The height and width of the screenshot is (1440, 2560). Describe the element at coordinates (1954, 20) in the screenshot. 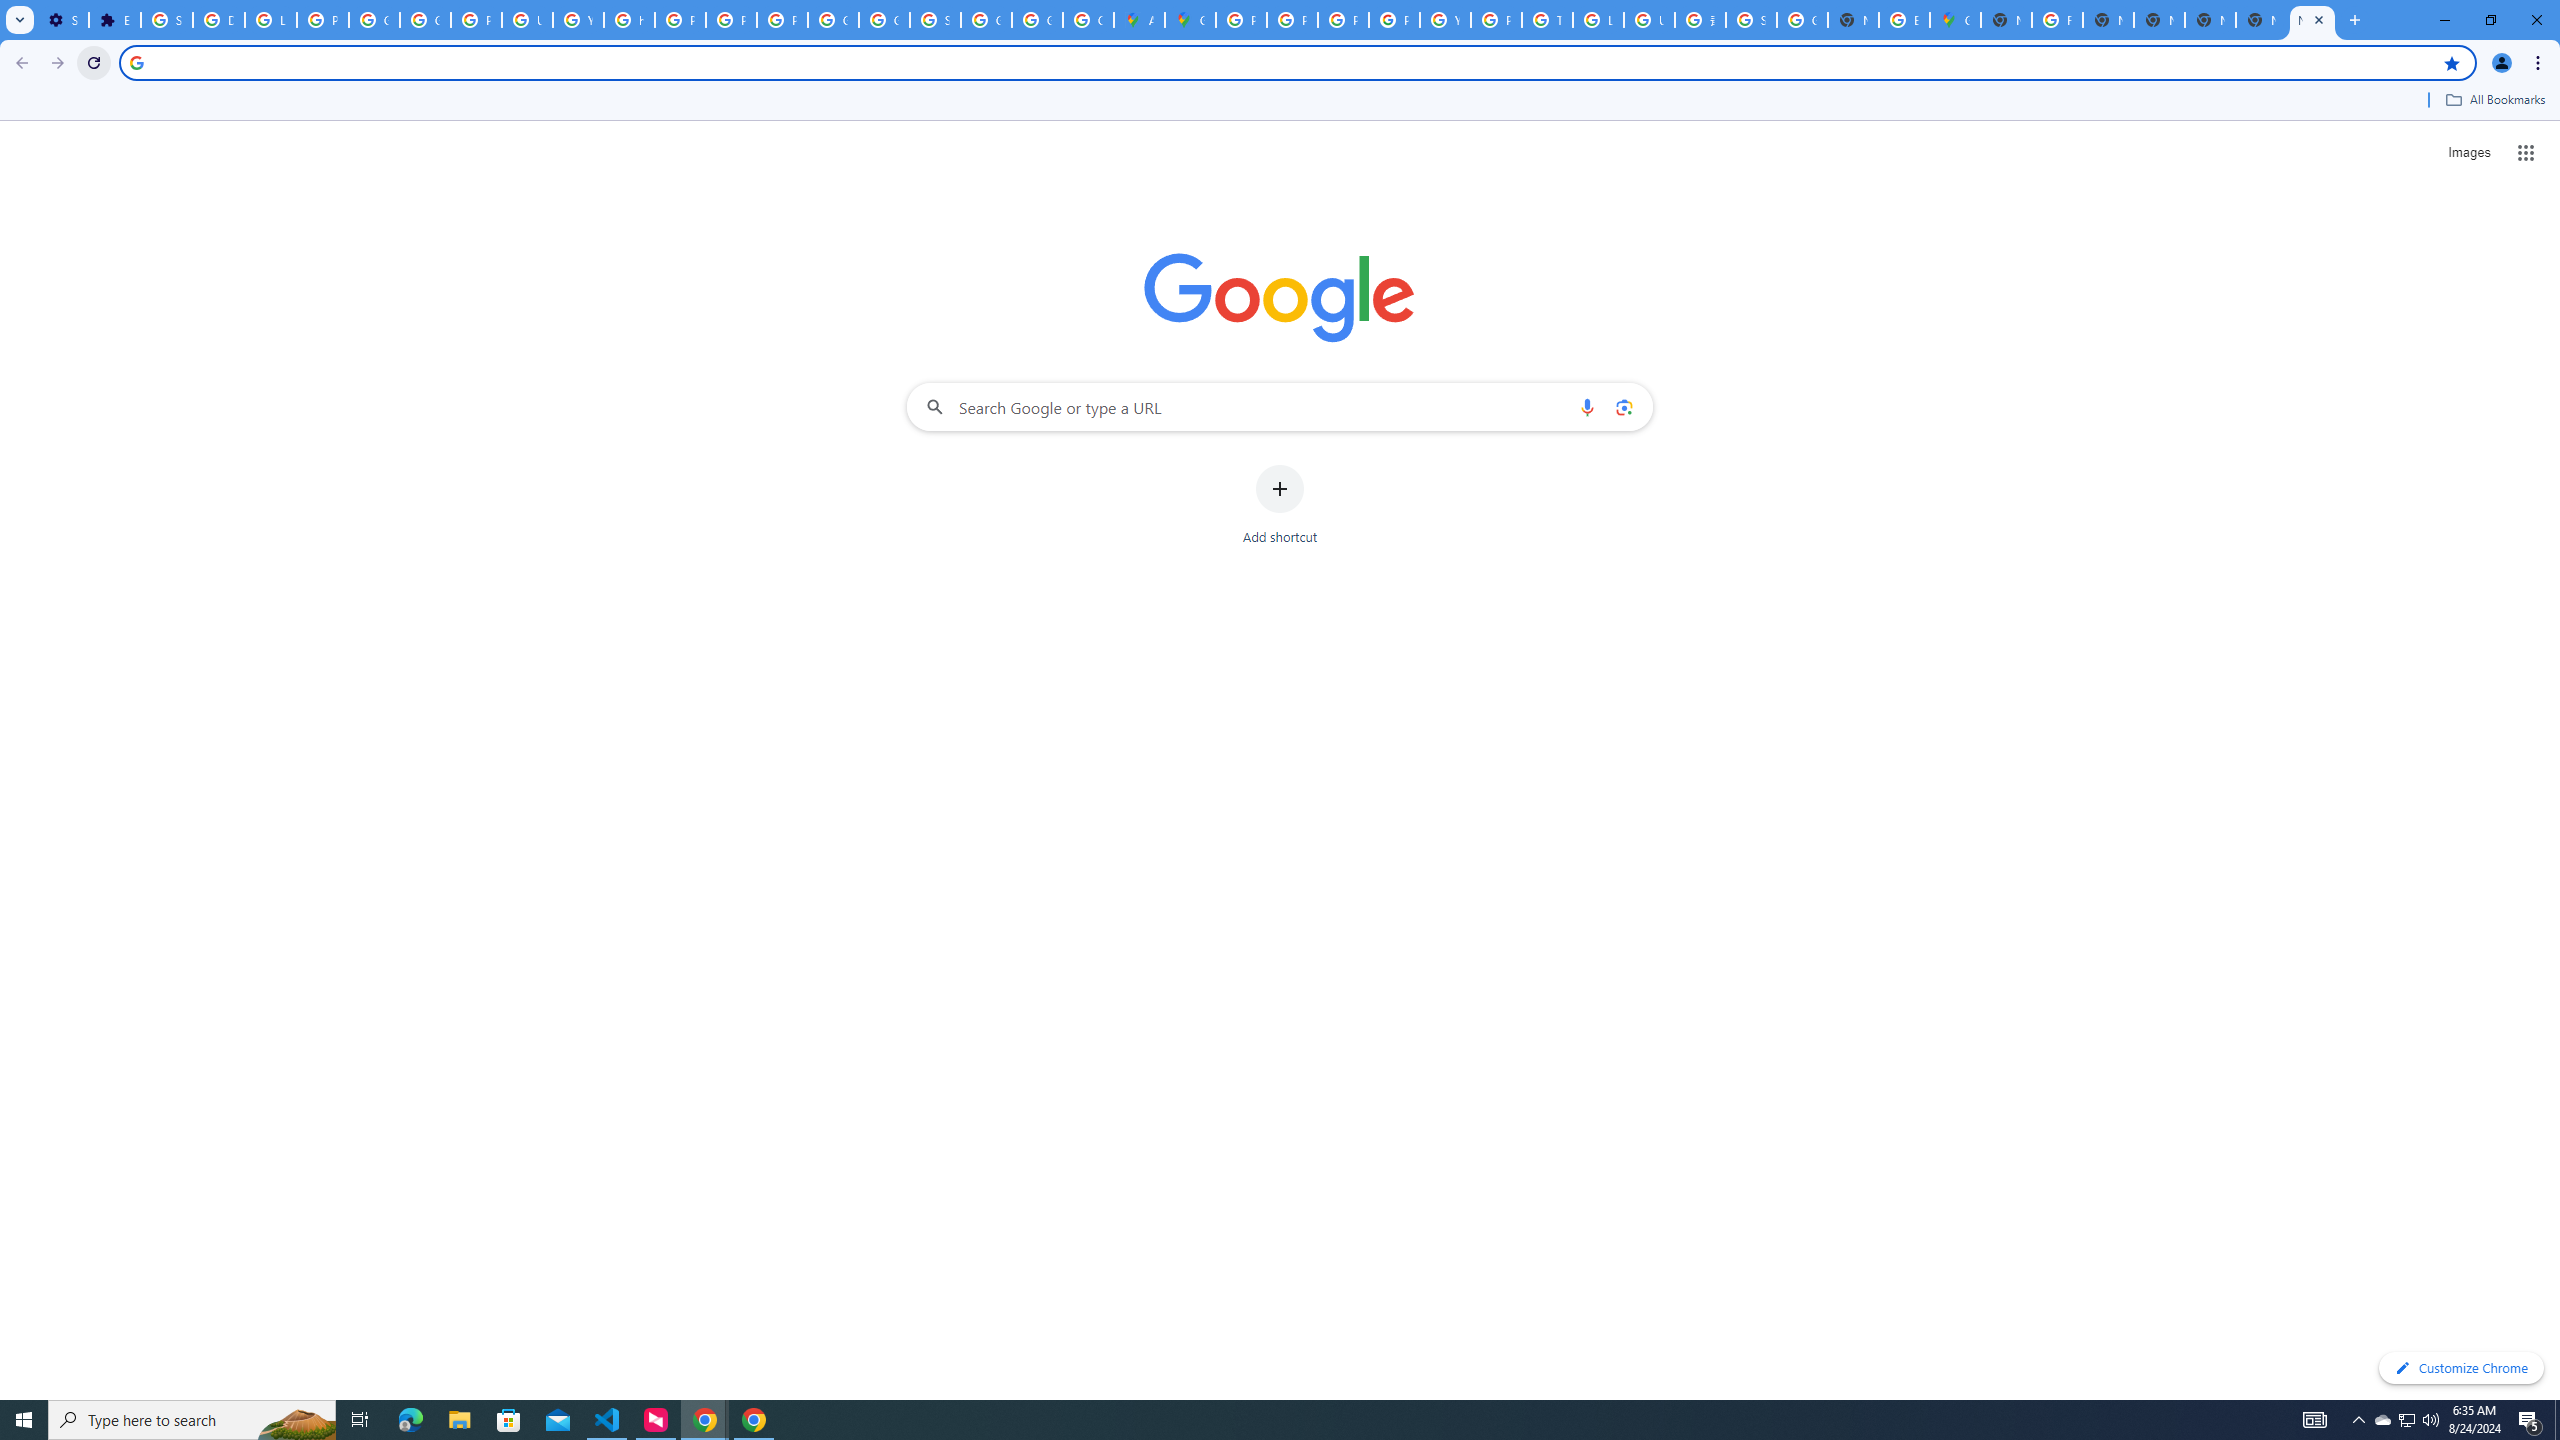

I see `Google Maps` at that location.